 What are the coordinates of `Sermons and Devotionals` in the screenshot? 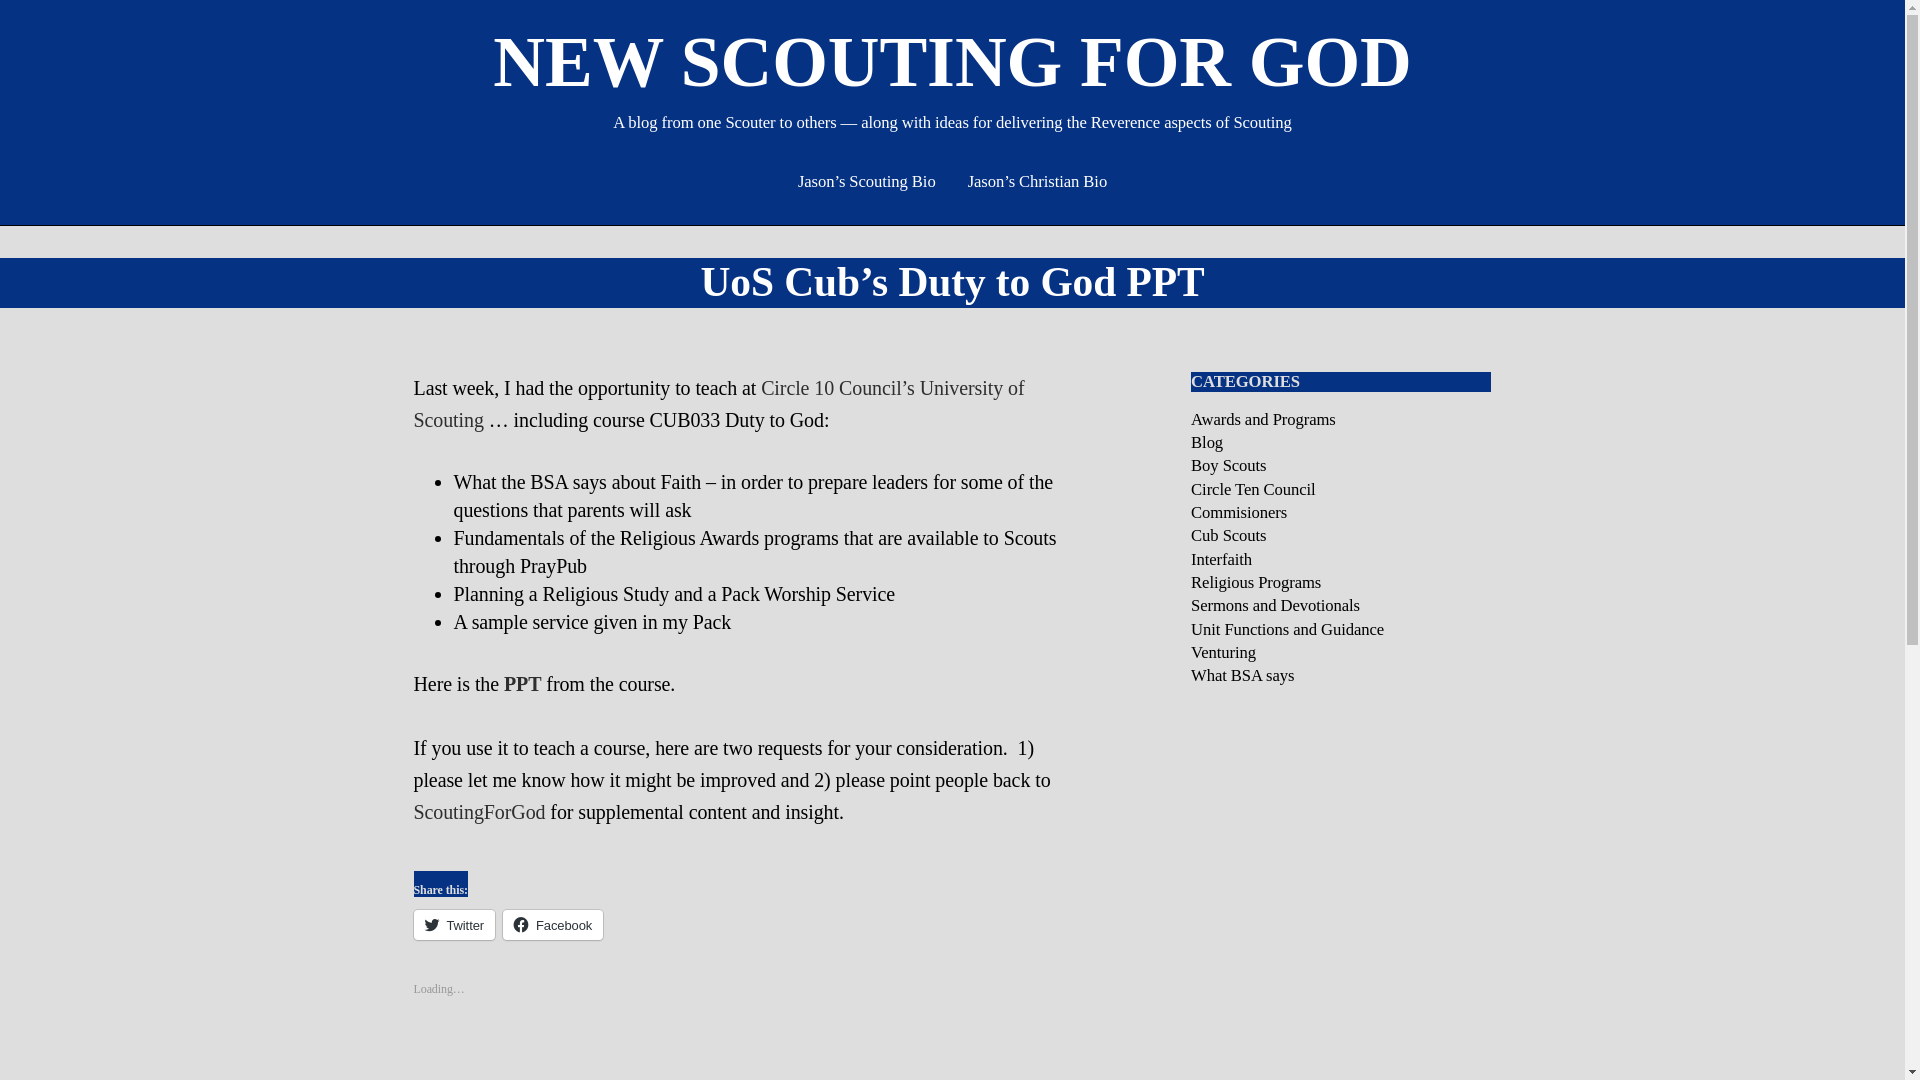 It's located at (1274, 605).